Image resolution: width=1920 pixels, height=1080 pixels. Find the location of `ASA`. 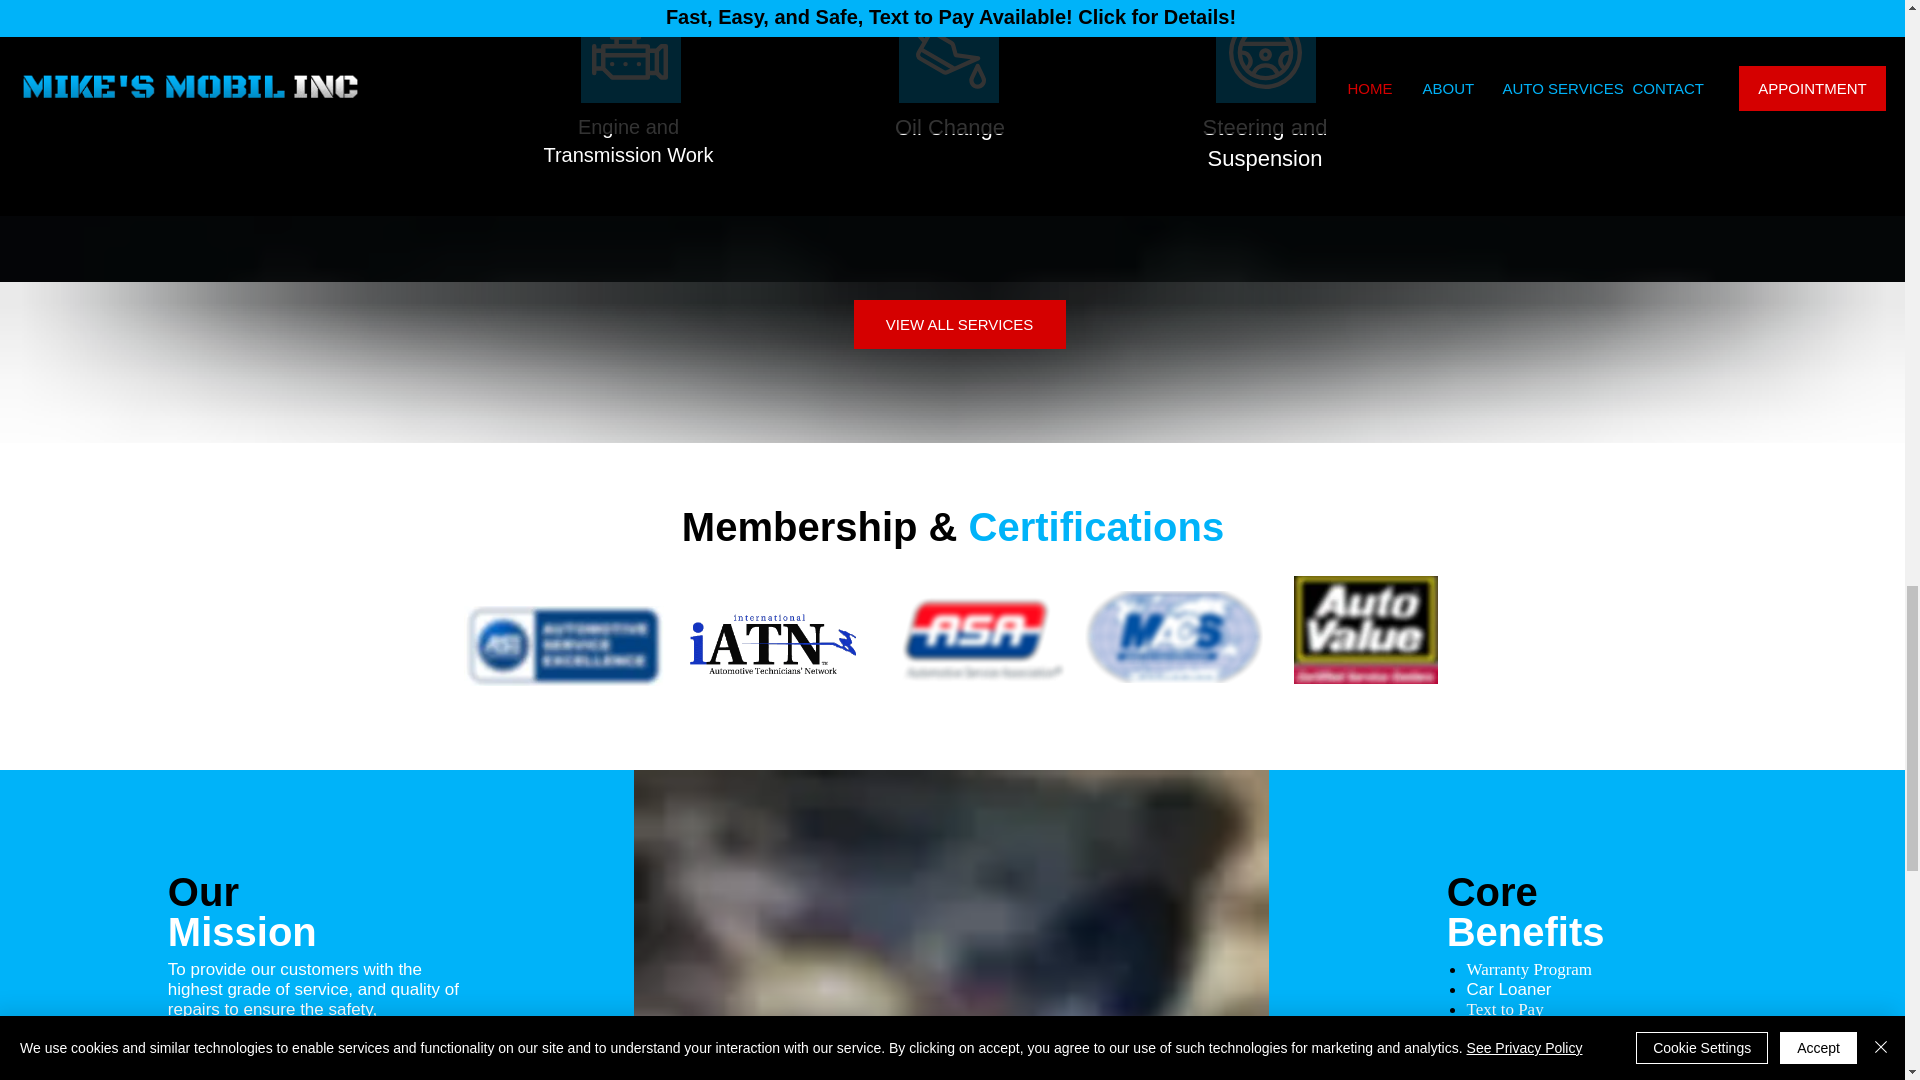

ASA is located at coordinates (982, 640).